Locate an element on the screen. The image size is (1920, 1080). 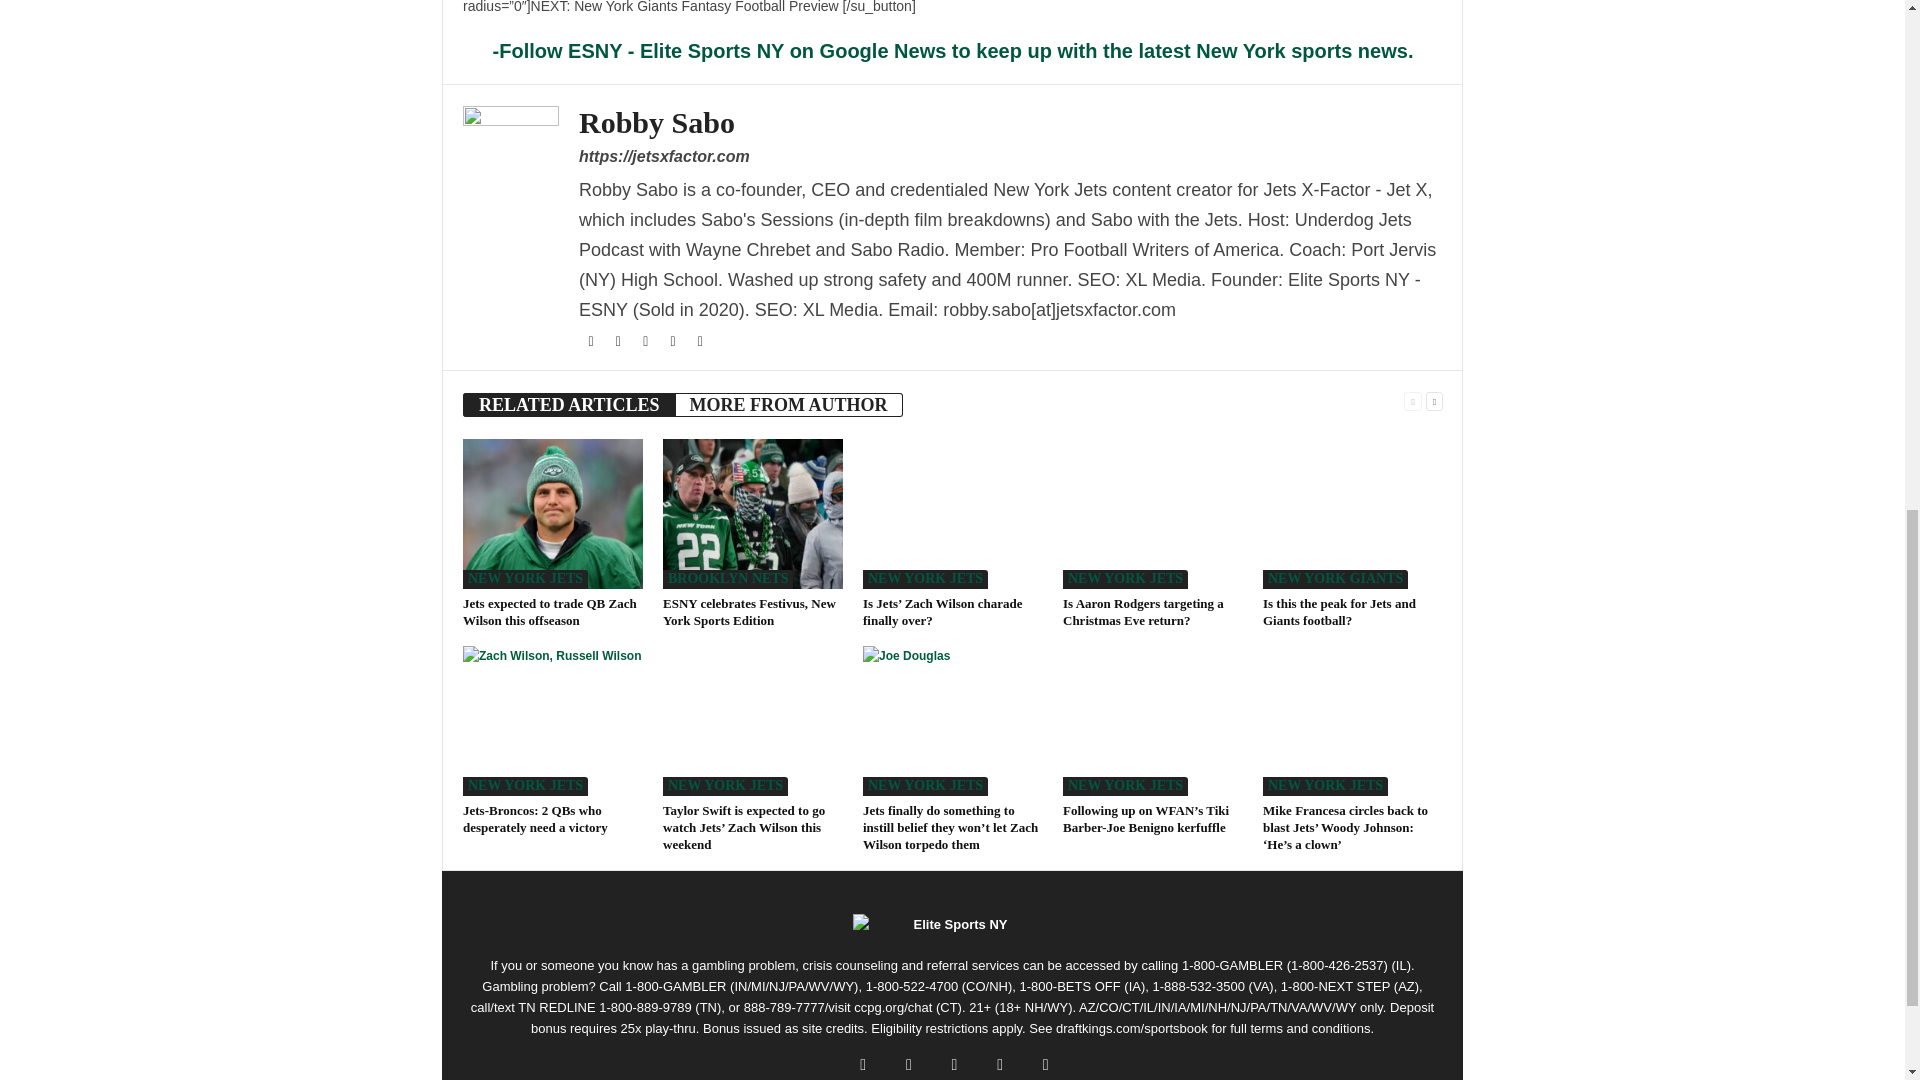
Youtube is located at coordinates (674, 341).